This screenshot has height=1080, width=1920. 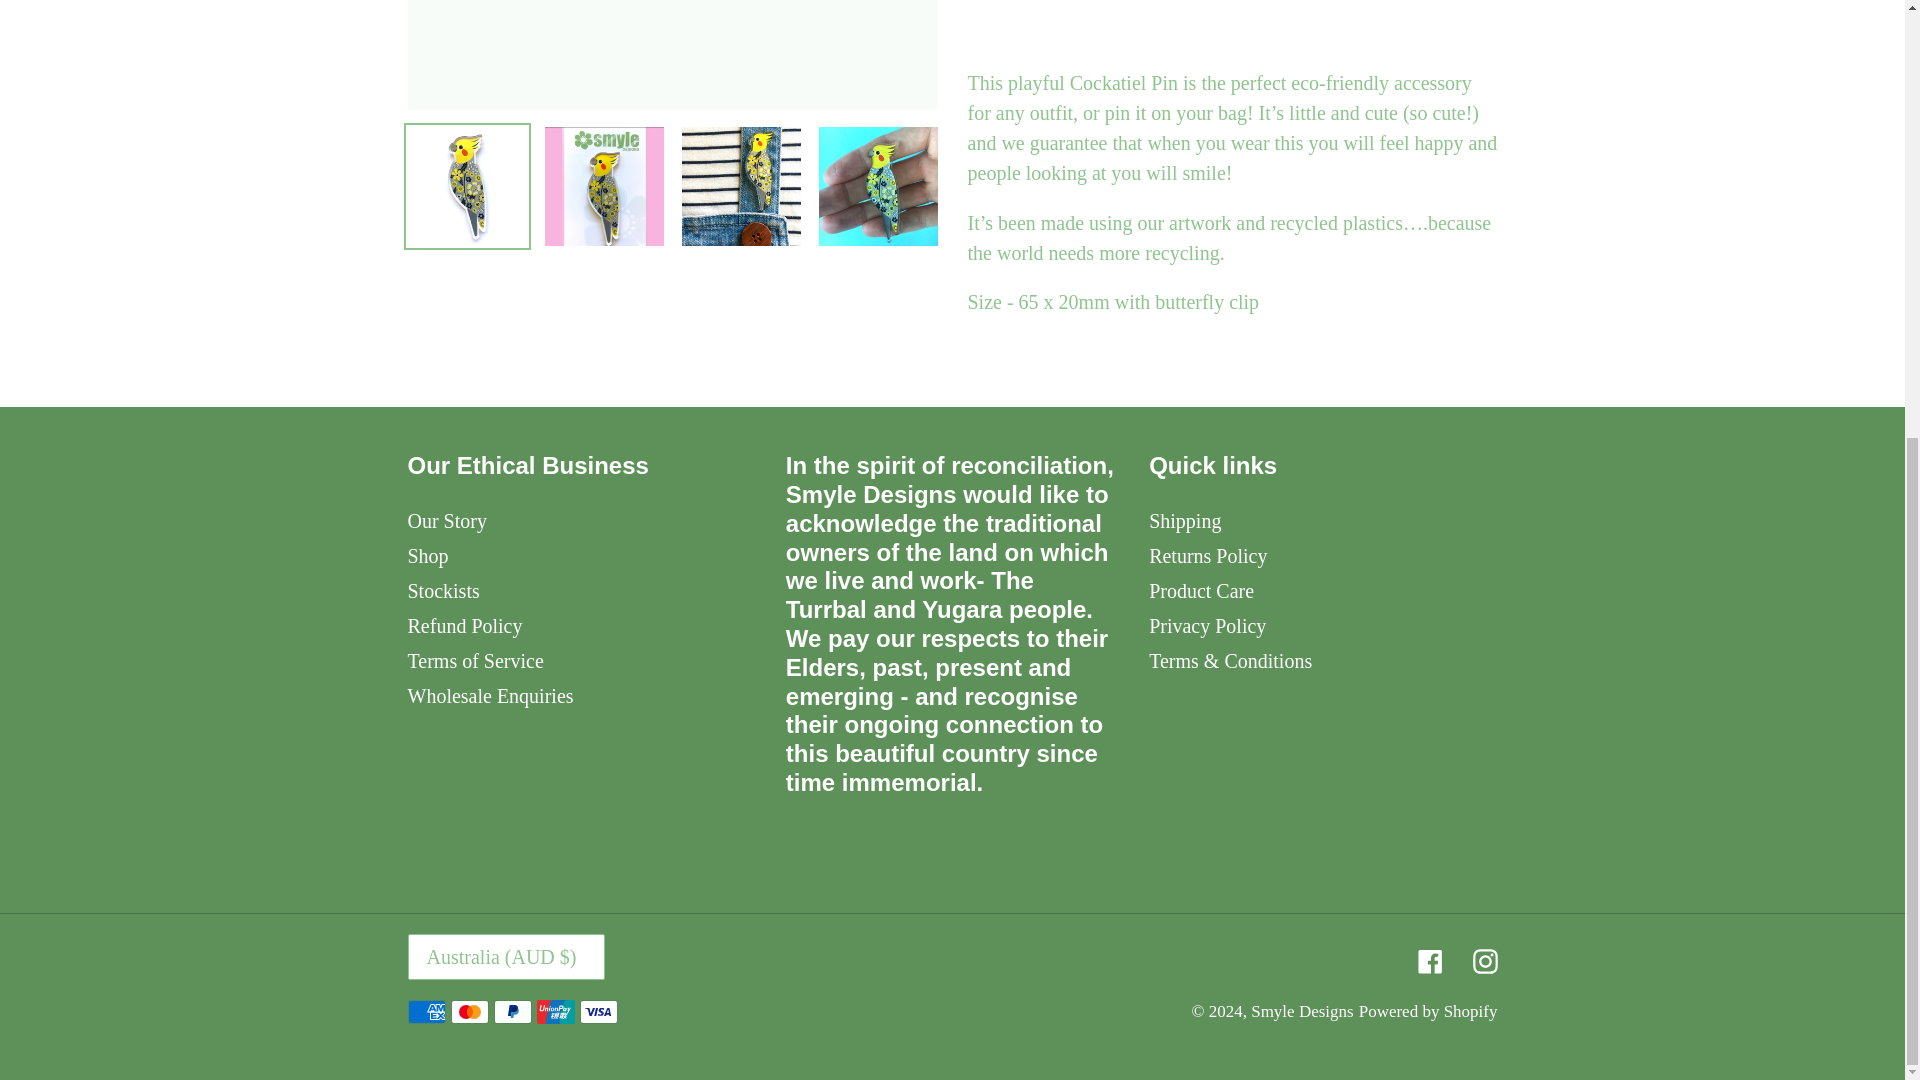 What do you see at coordinates (1200, 590) in the screenshot?
I see `Product Care` at bounding box center [1200, 590].